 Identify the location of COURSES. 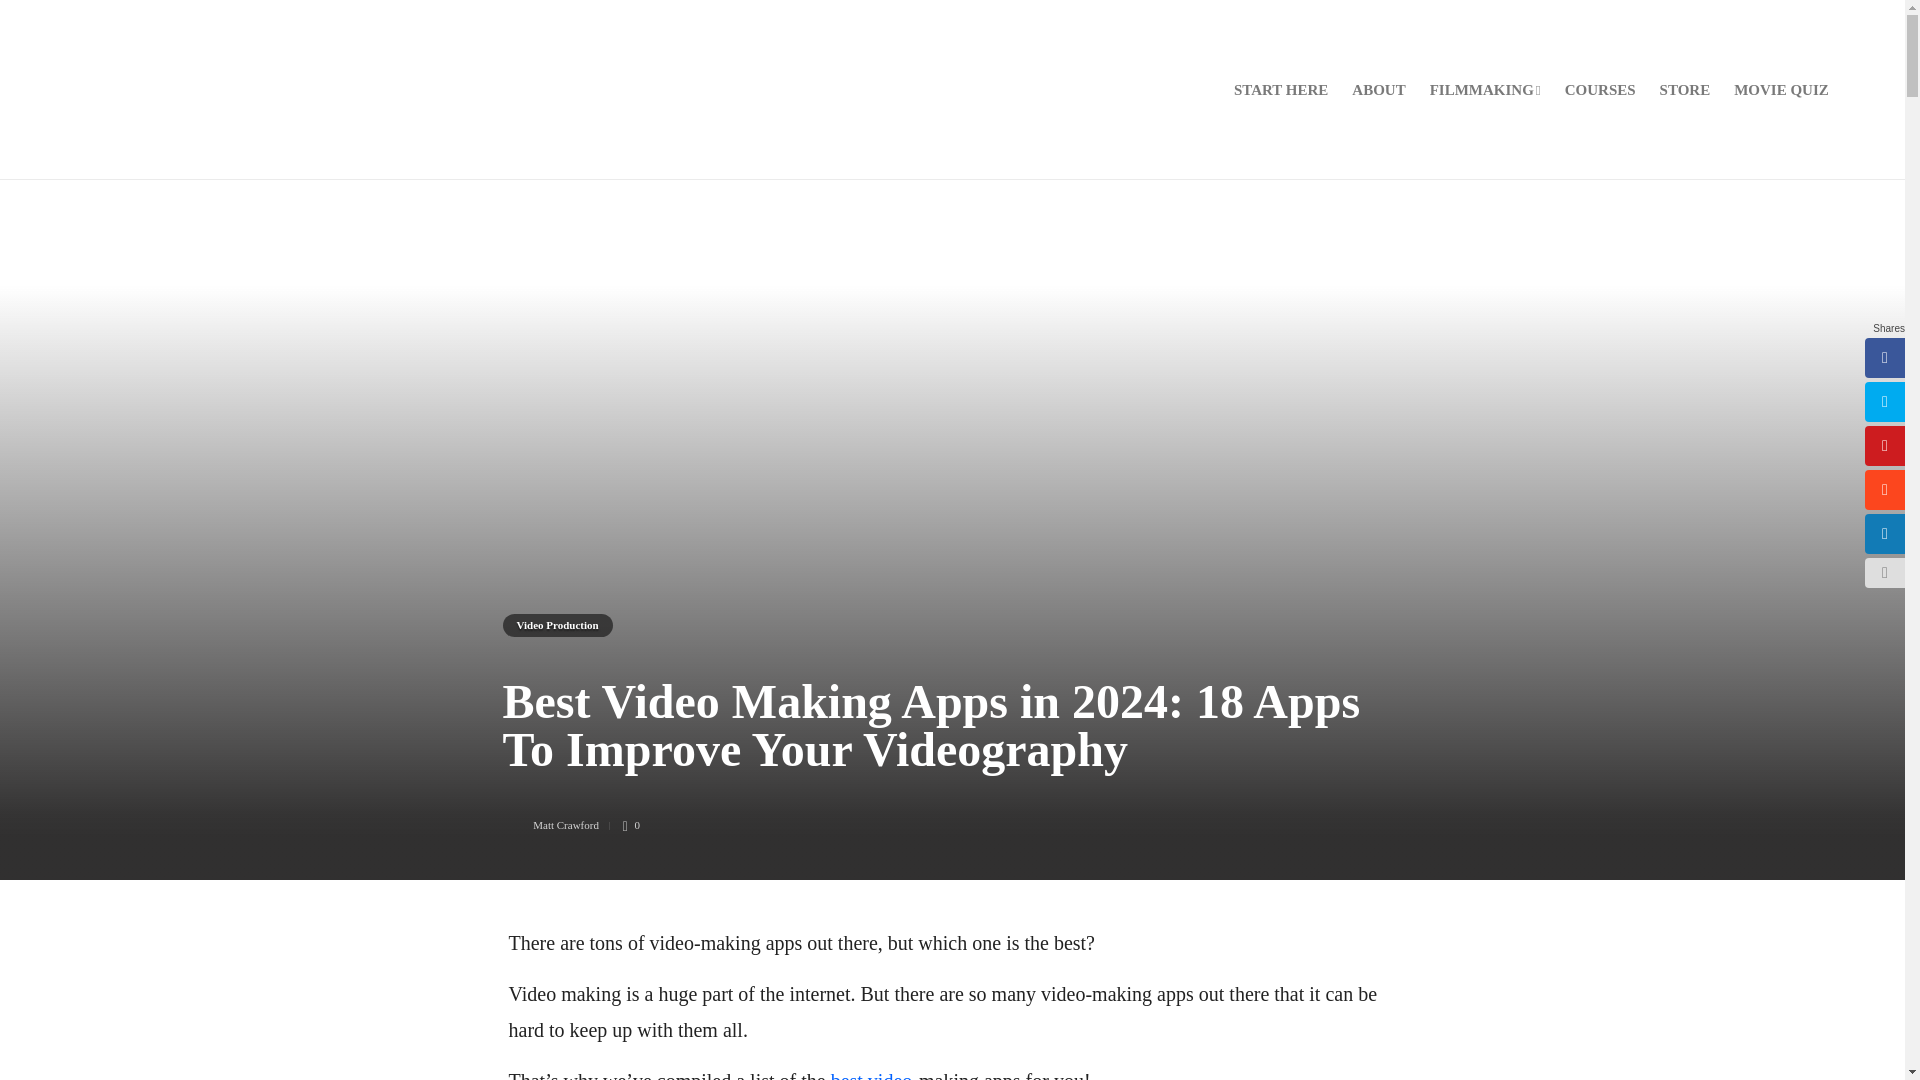
(1600, 90).